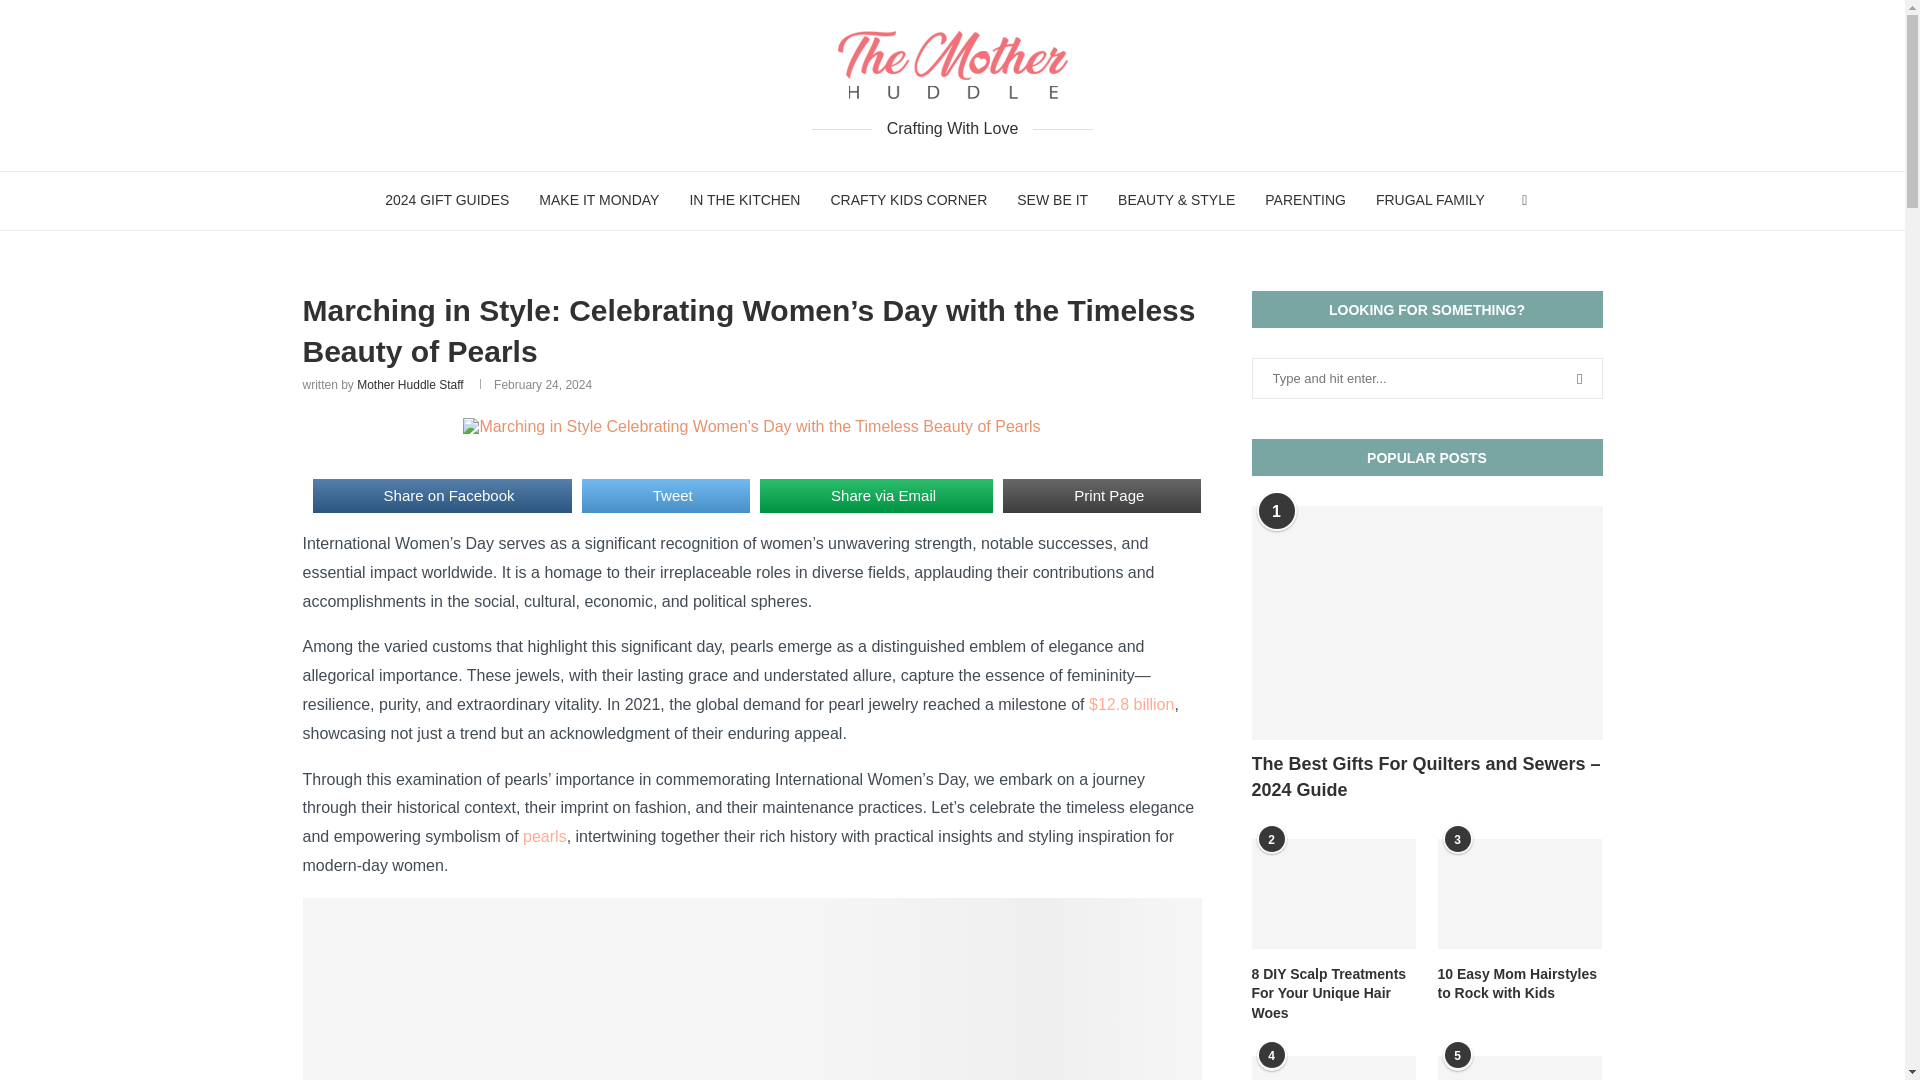  What do you see at coordinates (447, 200) in the screenshot?
I see `2024 GIFT GUIDES` at bounding box center [447, 200].